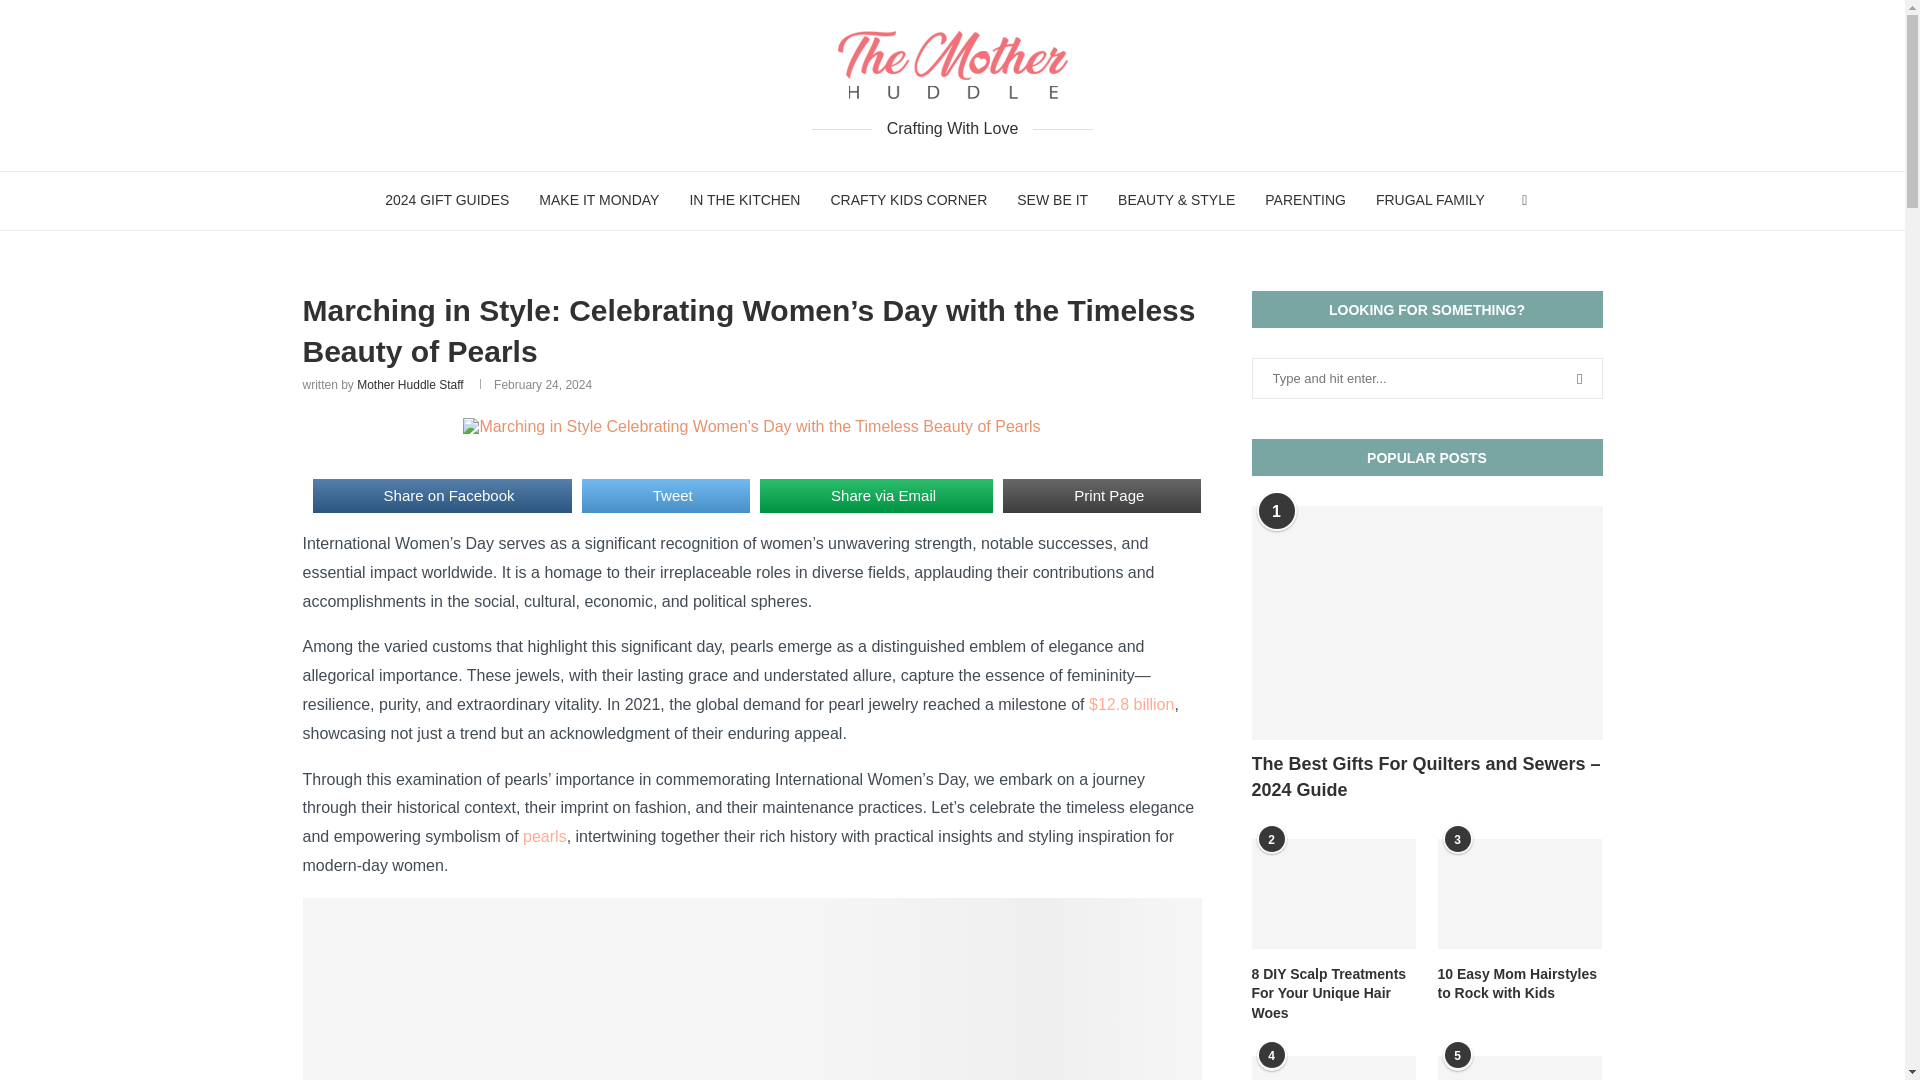  What do you see at coordinates (447, 200) in the screenshot?
I see `2024 GIFT GUIDES` at bounding box center [447, 200].